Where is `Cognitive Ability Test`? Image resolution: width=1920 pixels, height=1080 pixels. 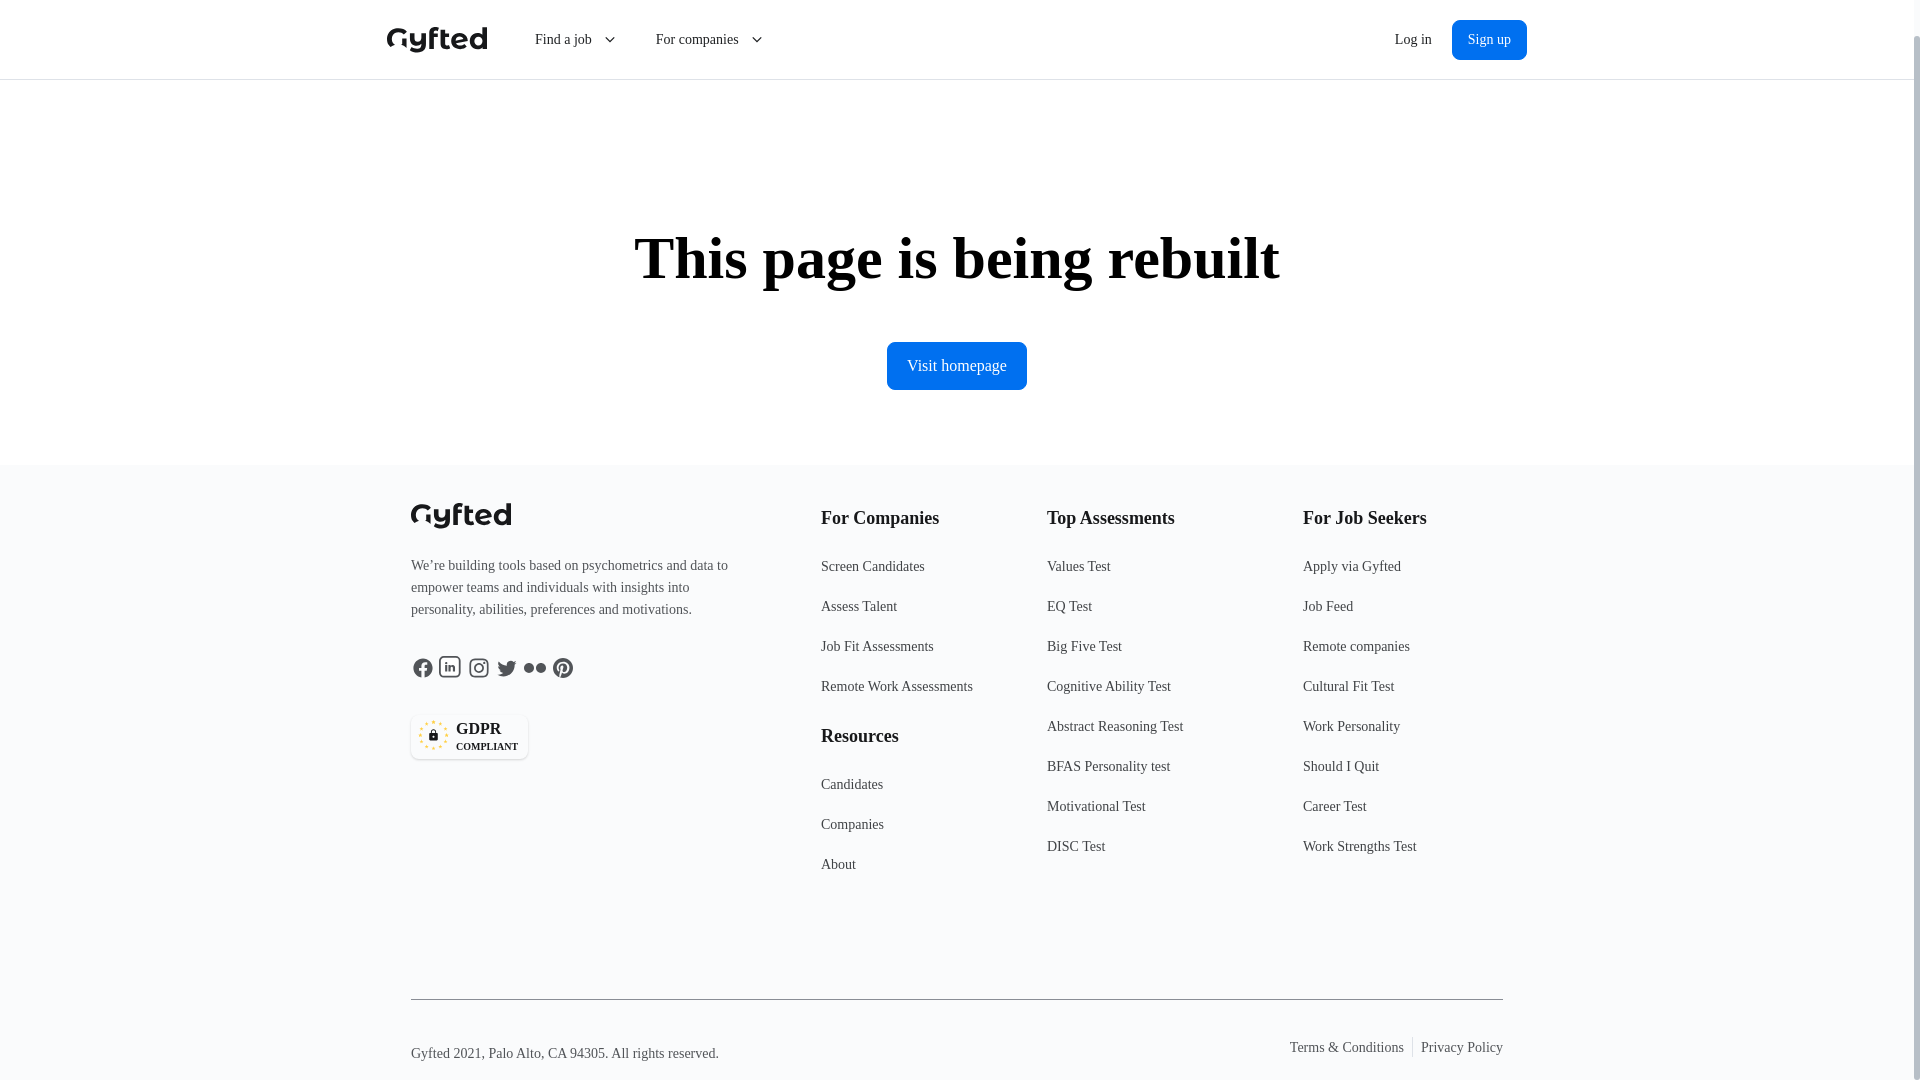
Cognitive Ability Test is located at coordinates (1161, 694).